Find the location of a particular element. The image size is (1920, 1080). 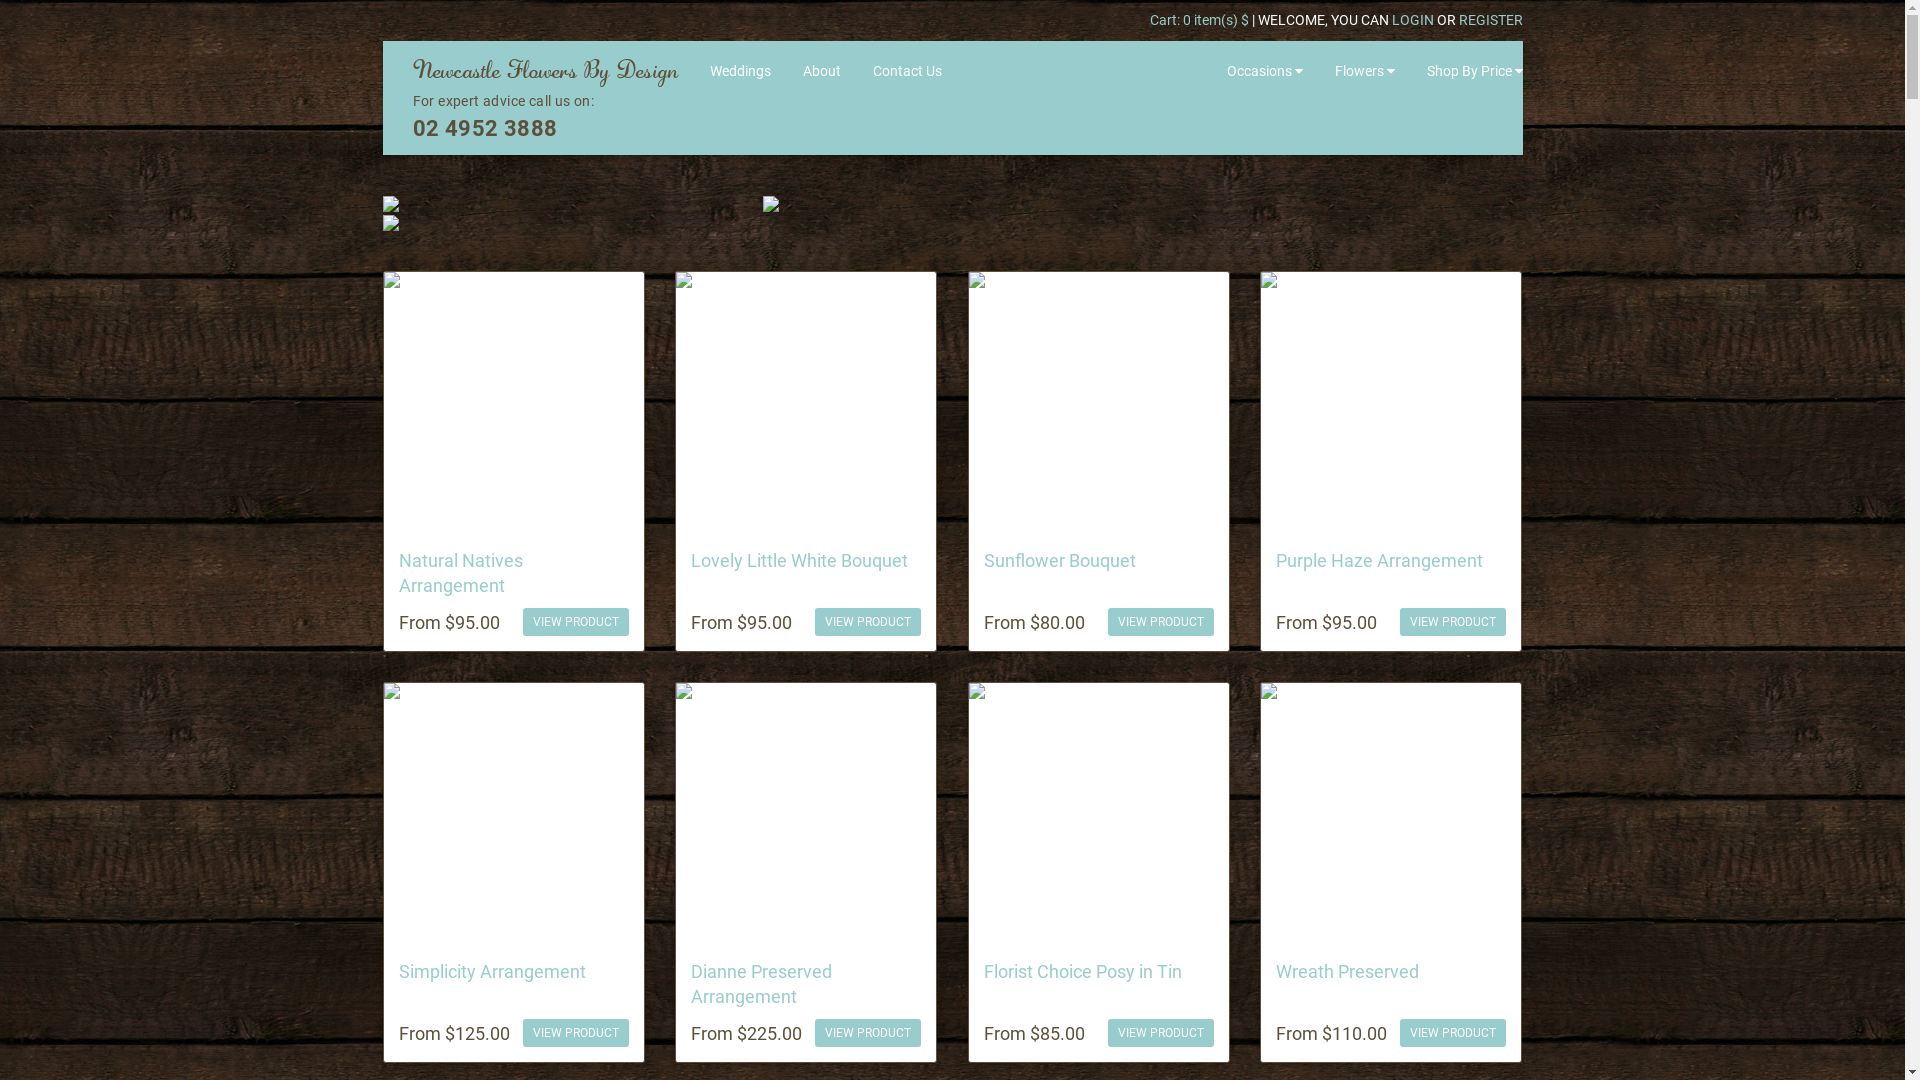

VIEW PRODUCT is located at coordinates (576, 622).